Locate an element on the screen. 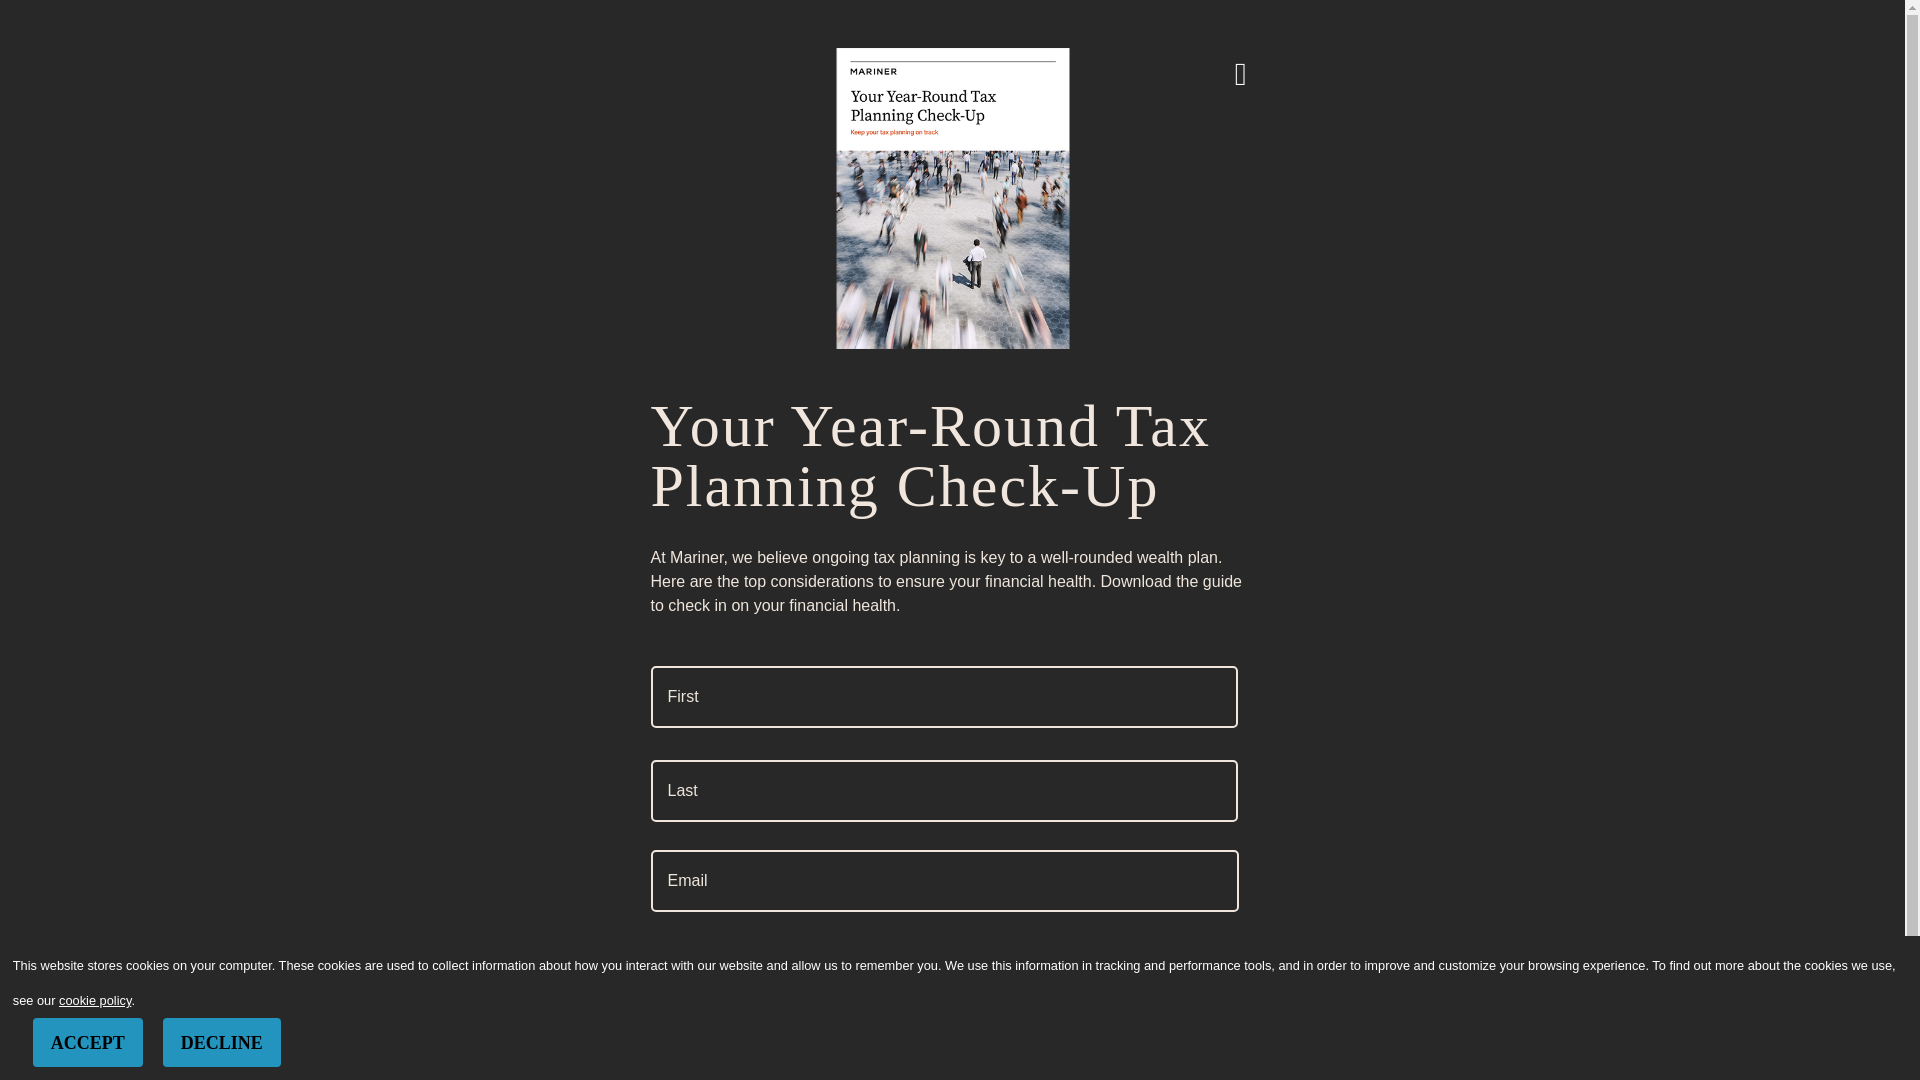 This screenshot has width=1920, height=1080. Careers is located at coordinates (1586, 13).